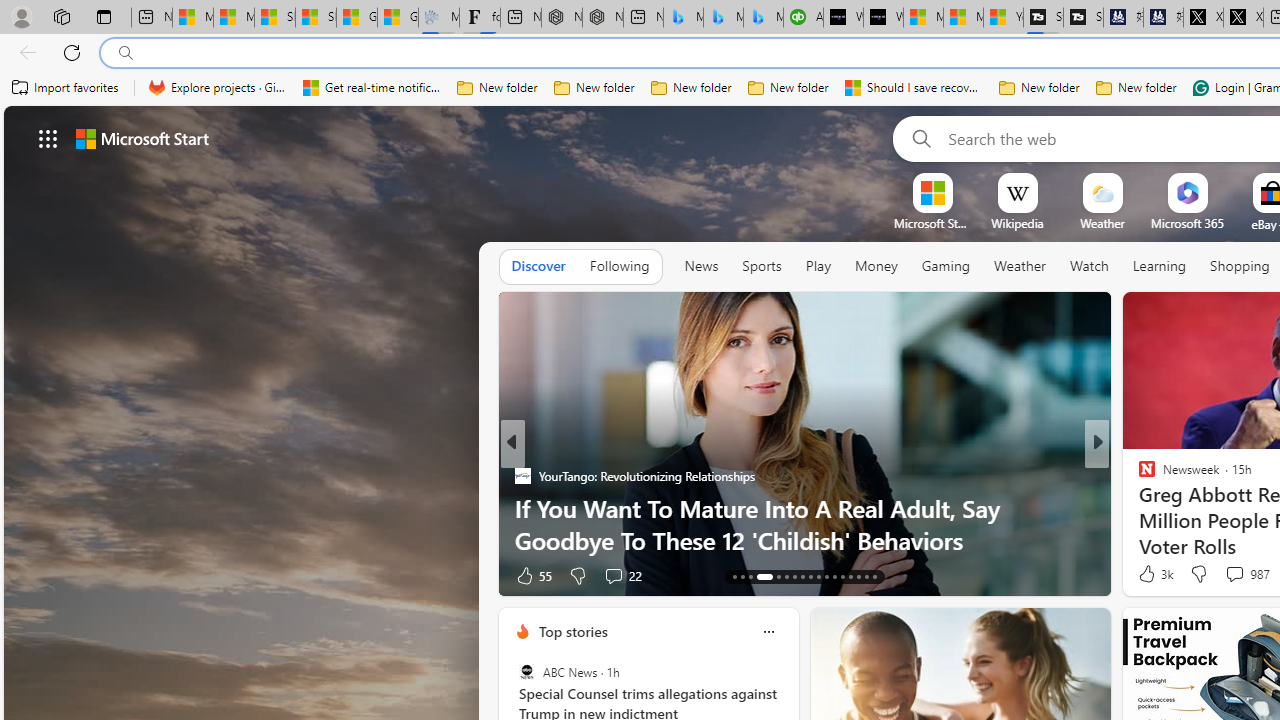 The height and width of the screenshot is (720, 1280). What do you see at coordinates (1238, 574) in the screenshot?
I see `View comments 85 Comment` at bounding box center [1238, 574].